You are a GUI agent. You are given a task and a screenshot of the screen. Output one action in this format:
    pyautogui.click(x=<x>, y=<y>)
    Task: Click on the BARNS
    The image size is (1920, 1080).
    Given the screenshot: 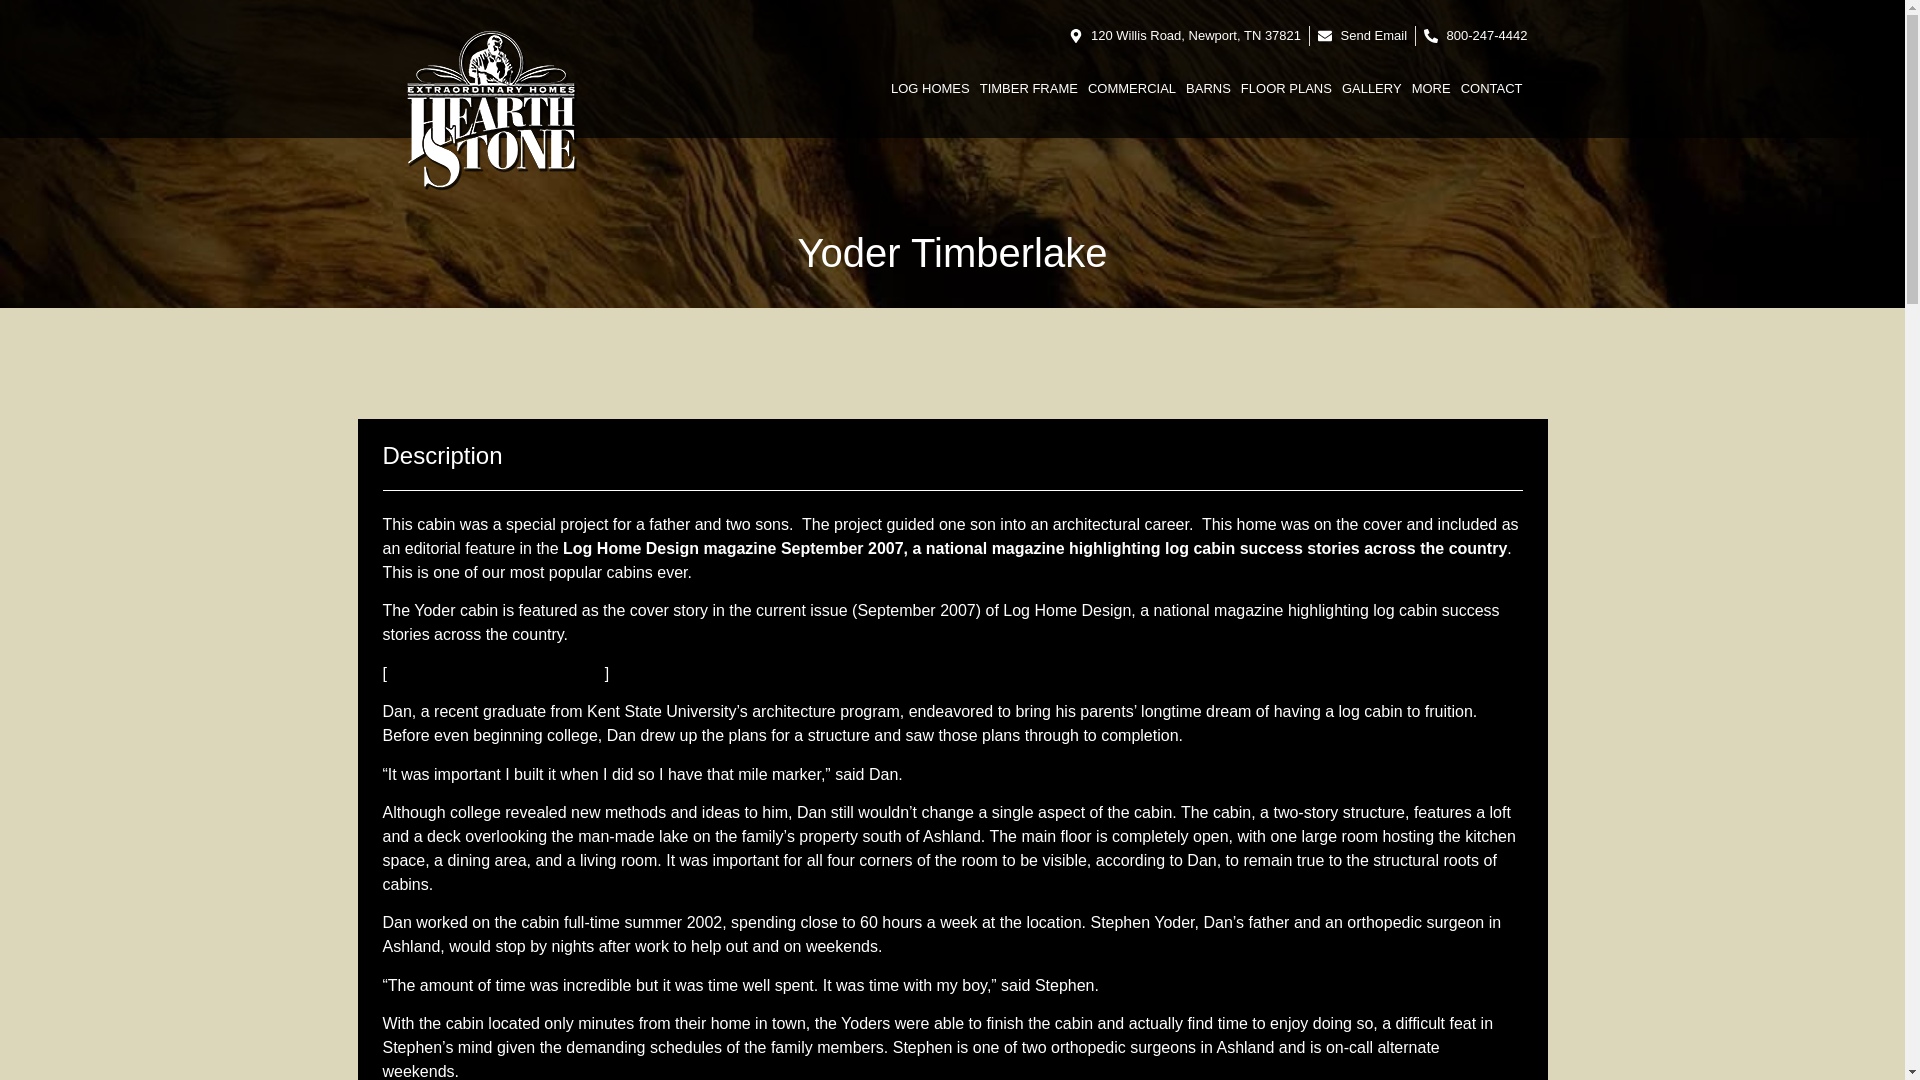 What is the action you would take?
    pyautogui.click(x=1208, y=88)
    